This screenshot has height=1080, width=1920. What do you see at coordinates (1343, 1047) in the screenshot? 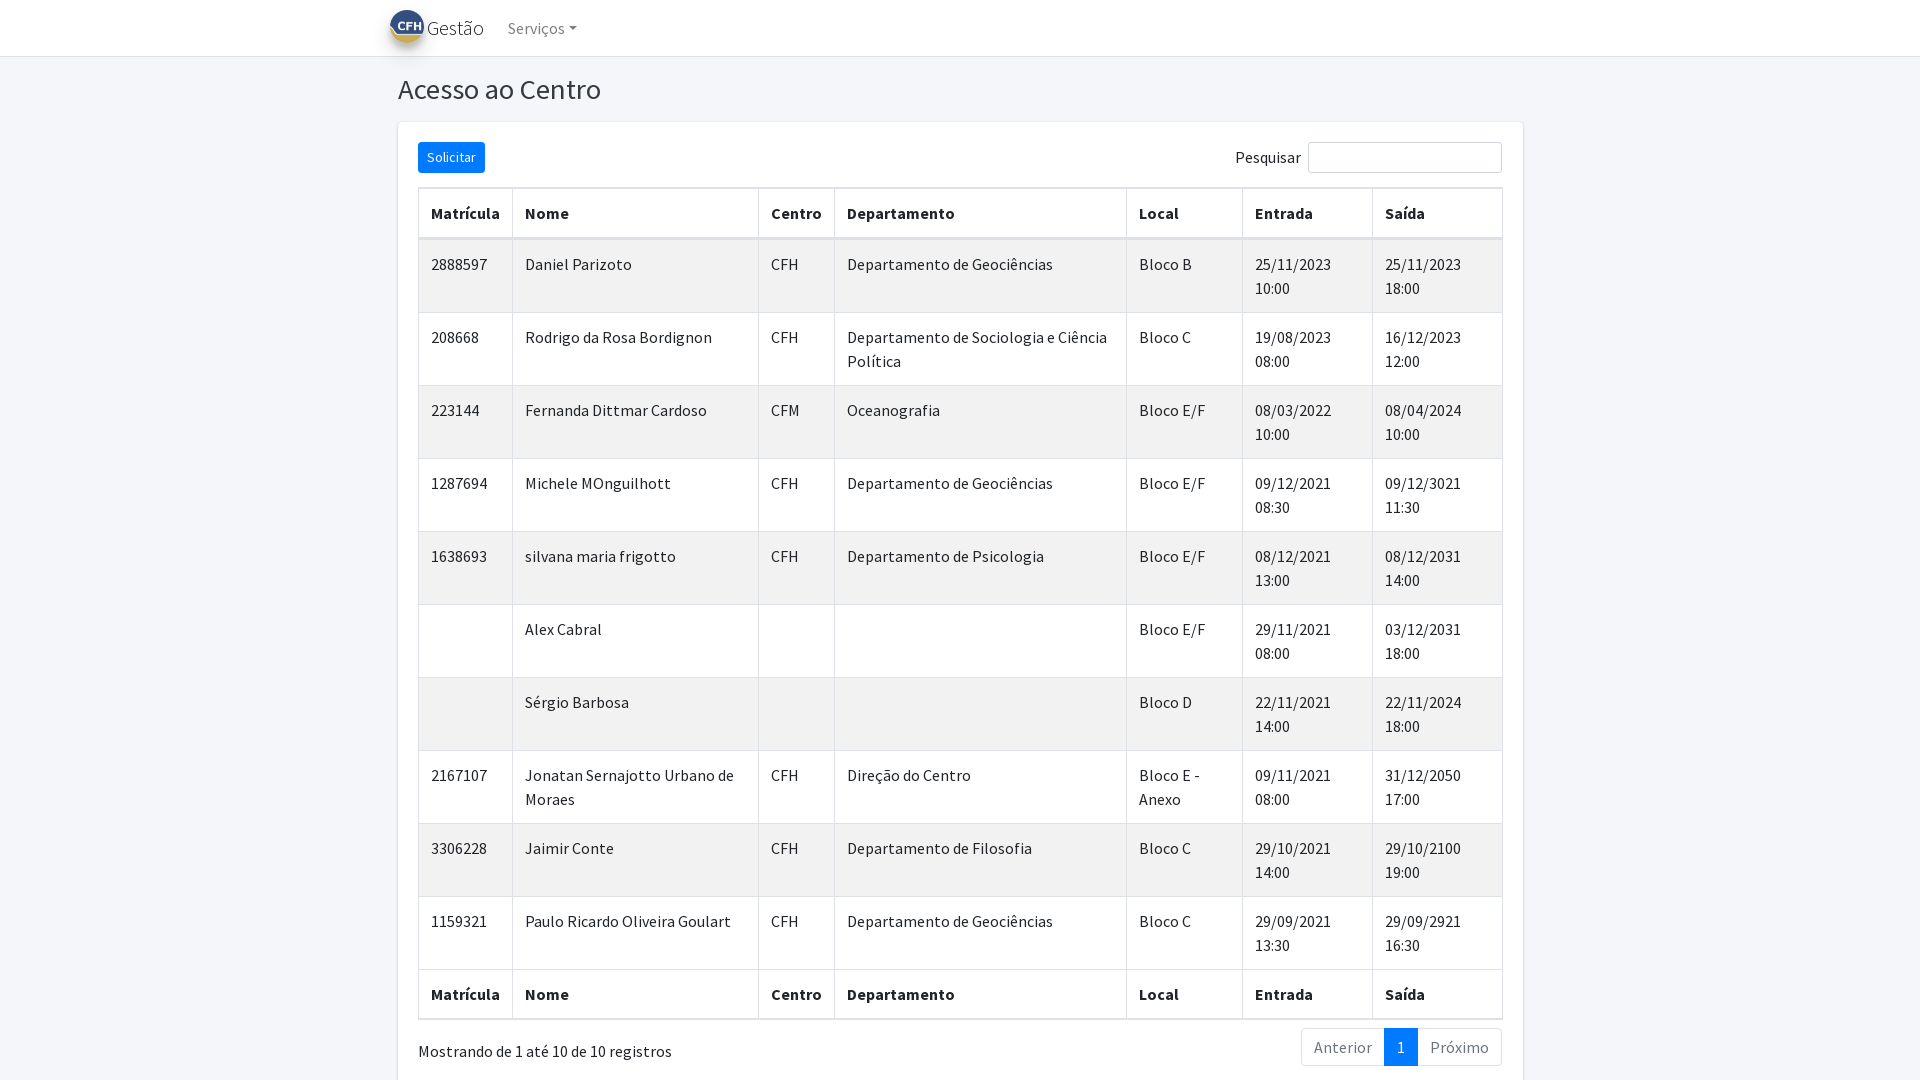
I see `Anterior` at bounding box center [1343, 1047].